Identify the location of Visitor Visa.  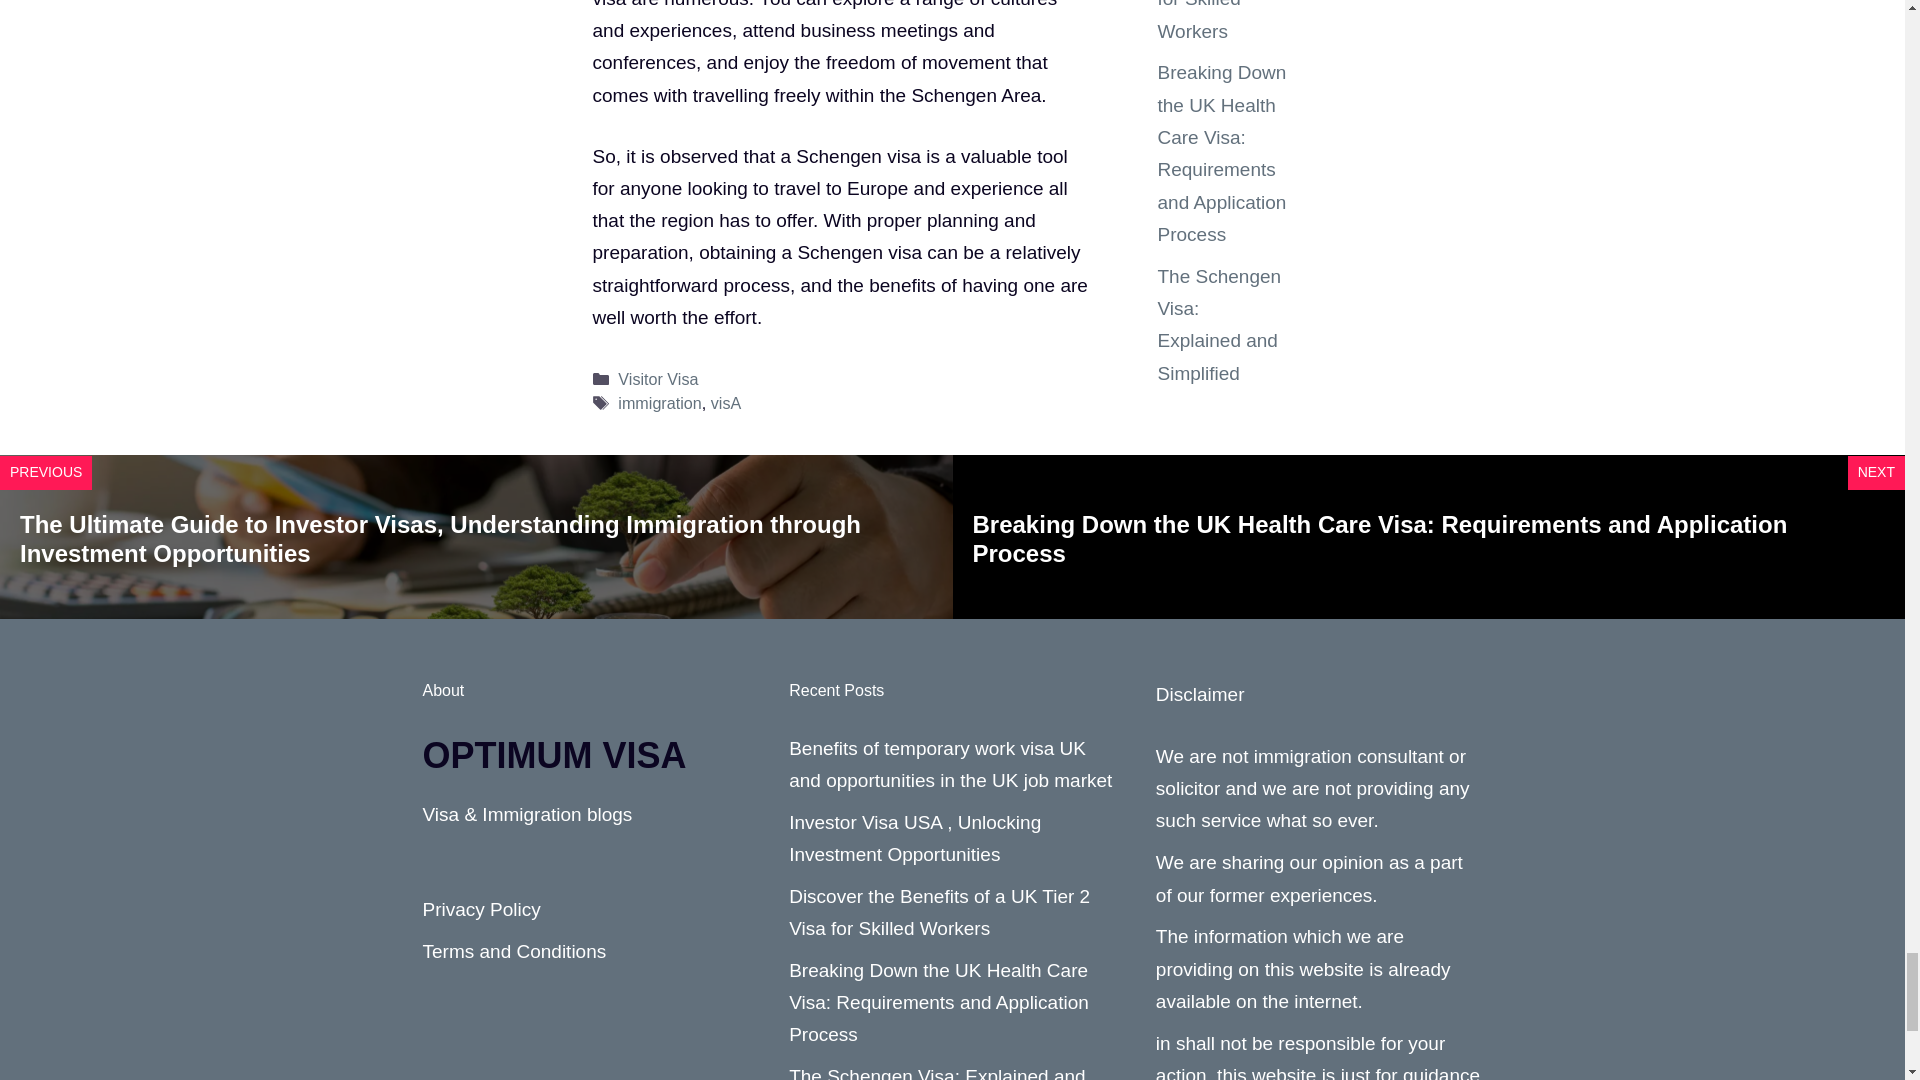
(658, 378).